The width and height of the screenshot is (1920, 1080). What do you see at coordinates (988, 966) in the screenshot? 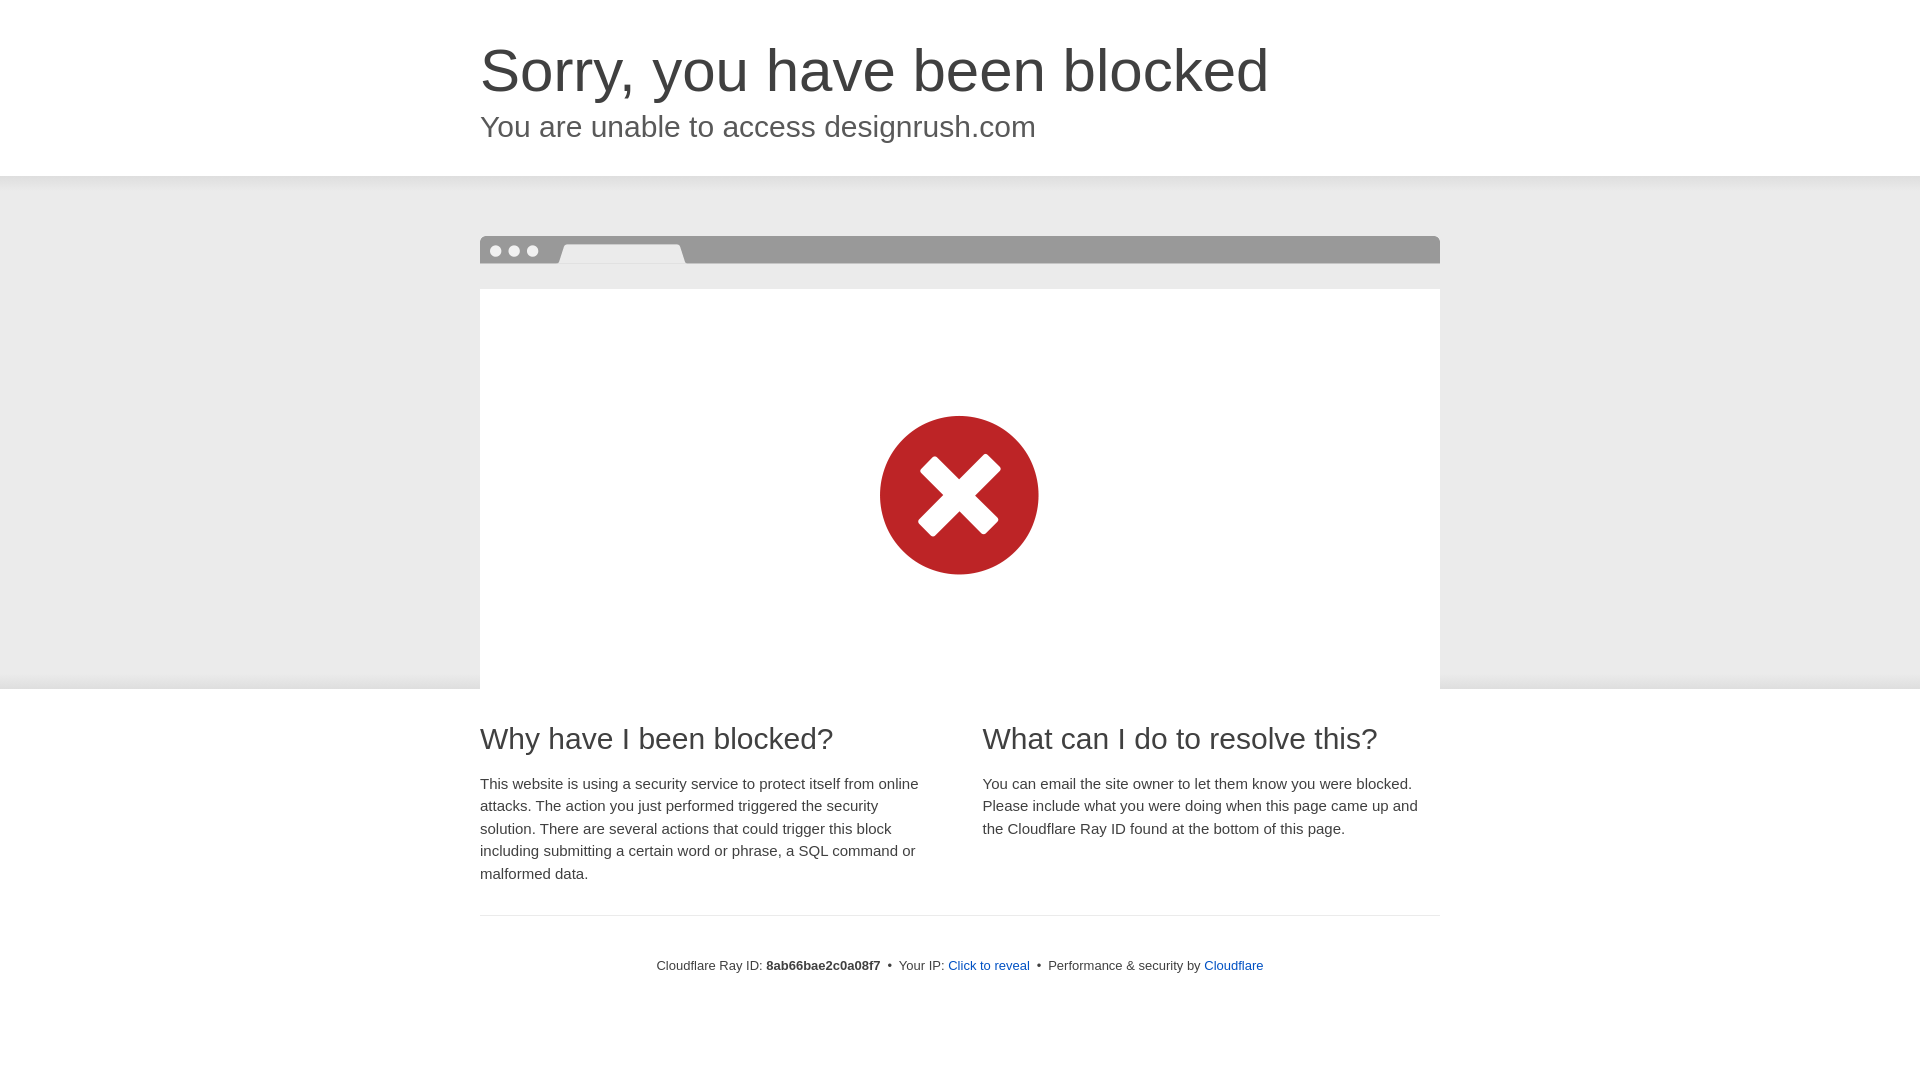
I see `Click to reveal` at bounding box center [988, 966].